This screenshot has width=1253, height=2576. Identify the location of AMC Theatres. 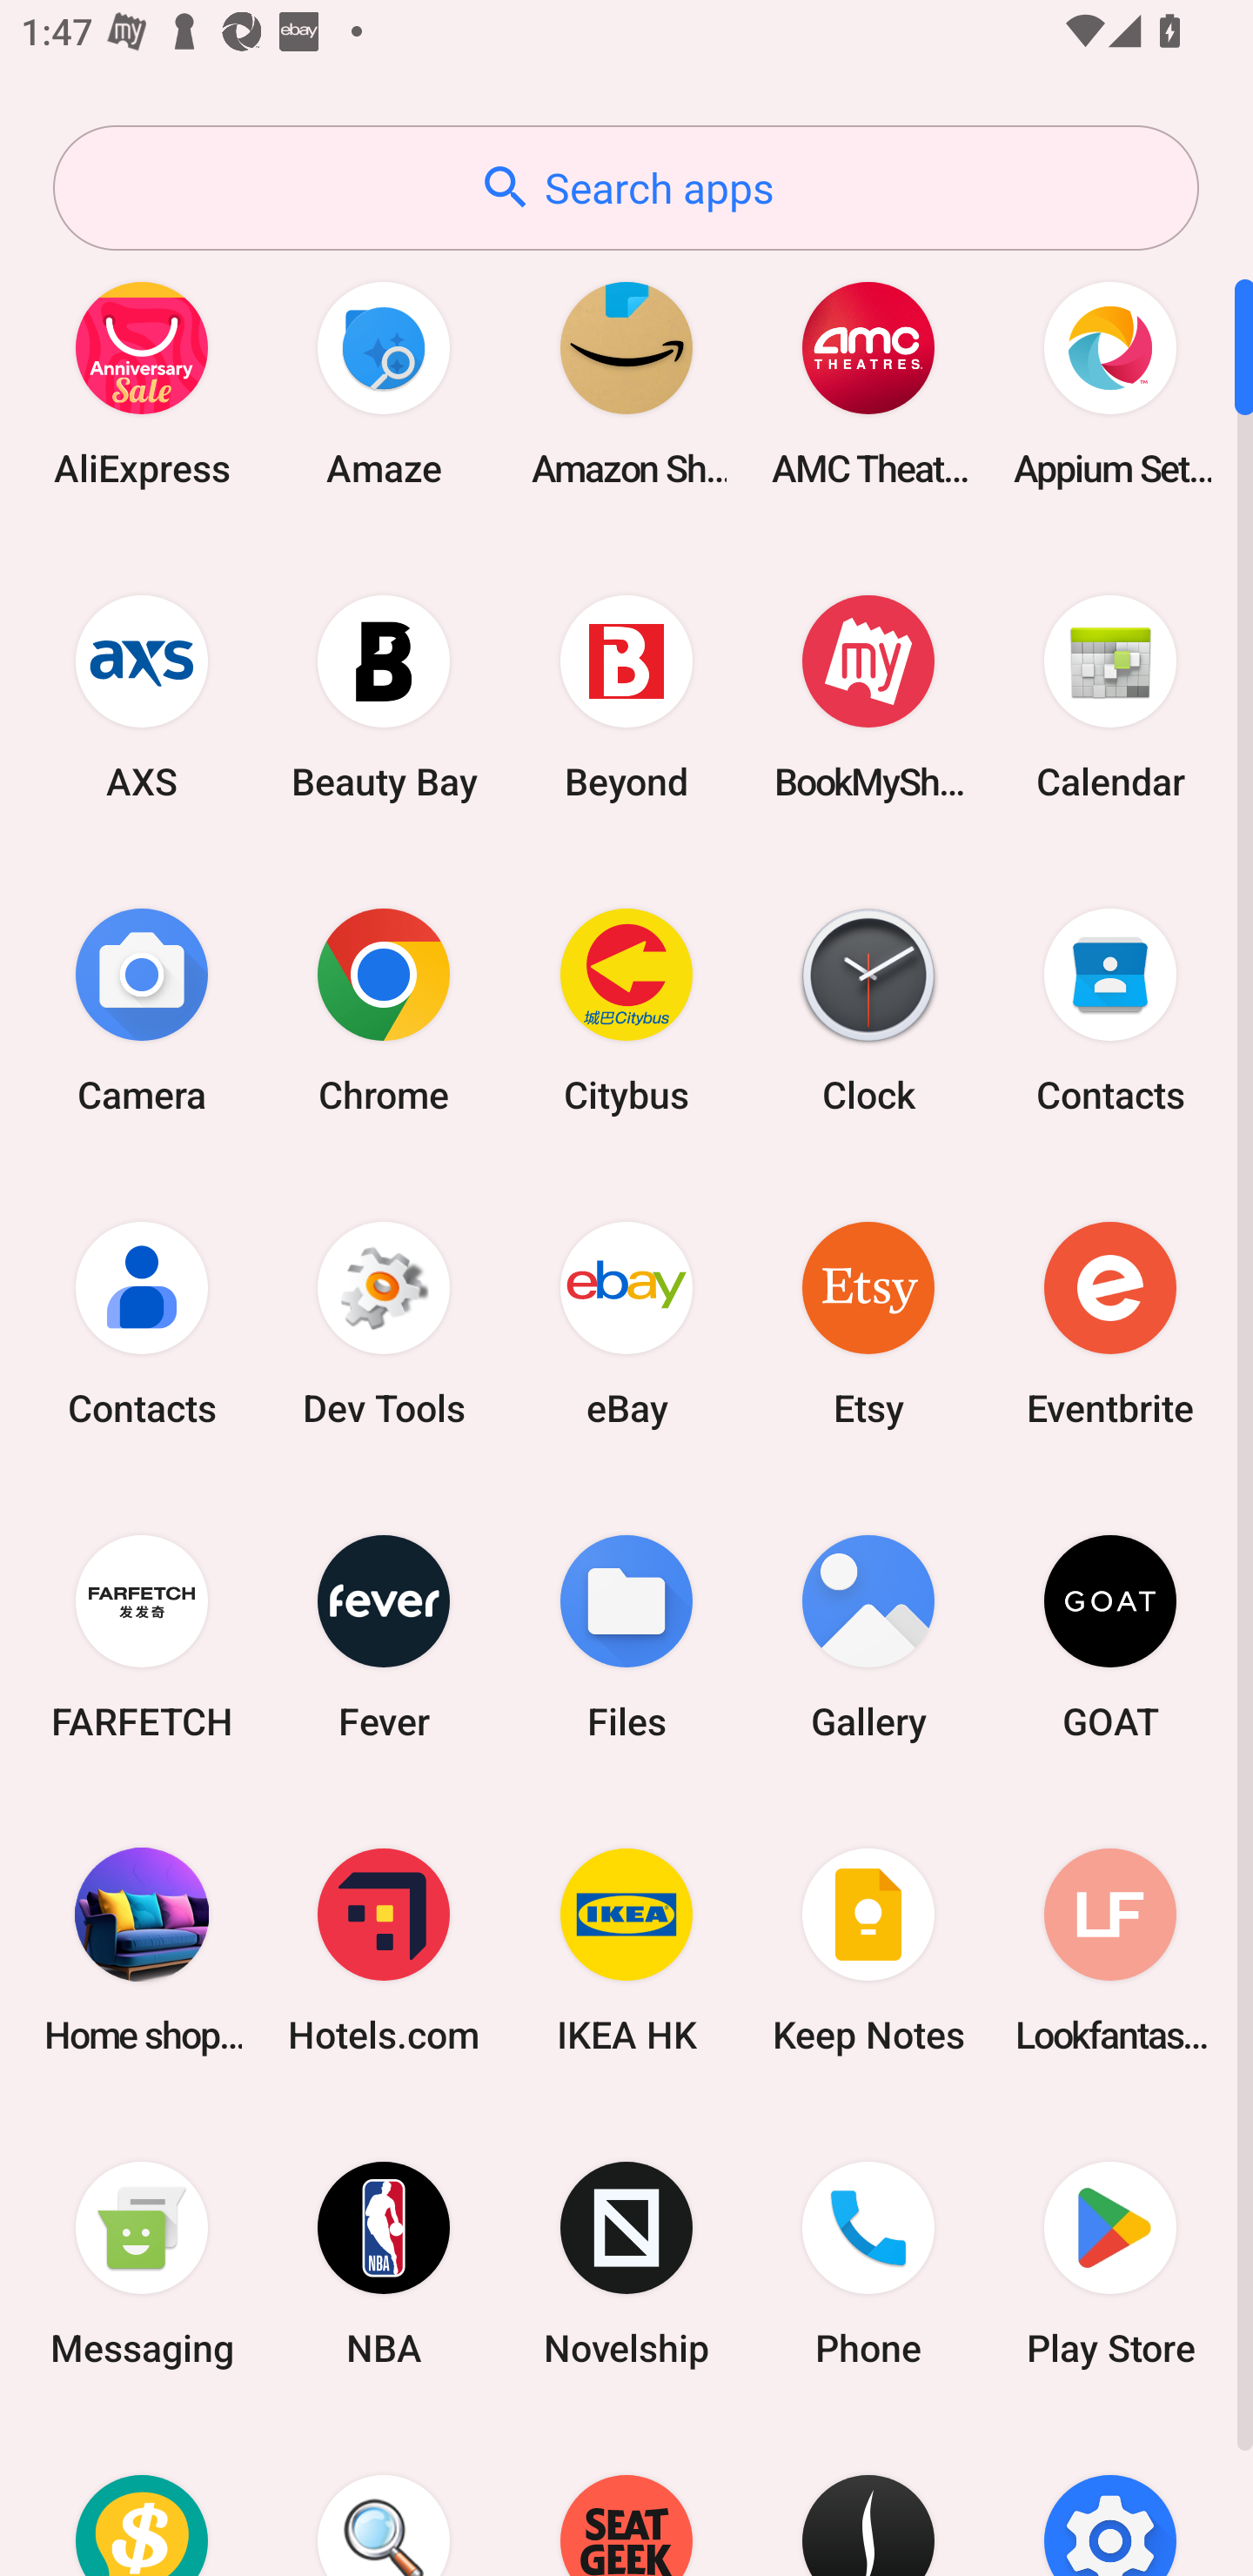
(868, 383).